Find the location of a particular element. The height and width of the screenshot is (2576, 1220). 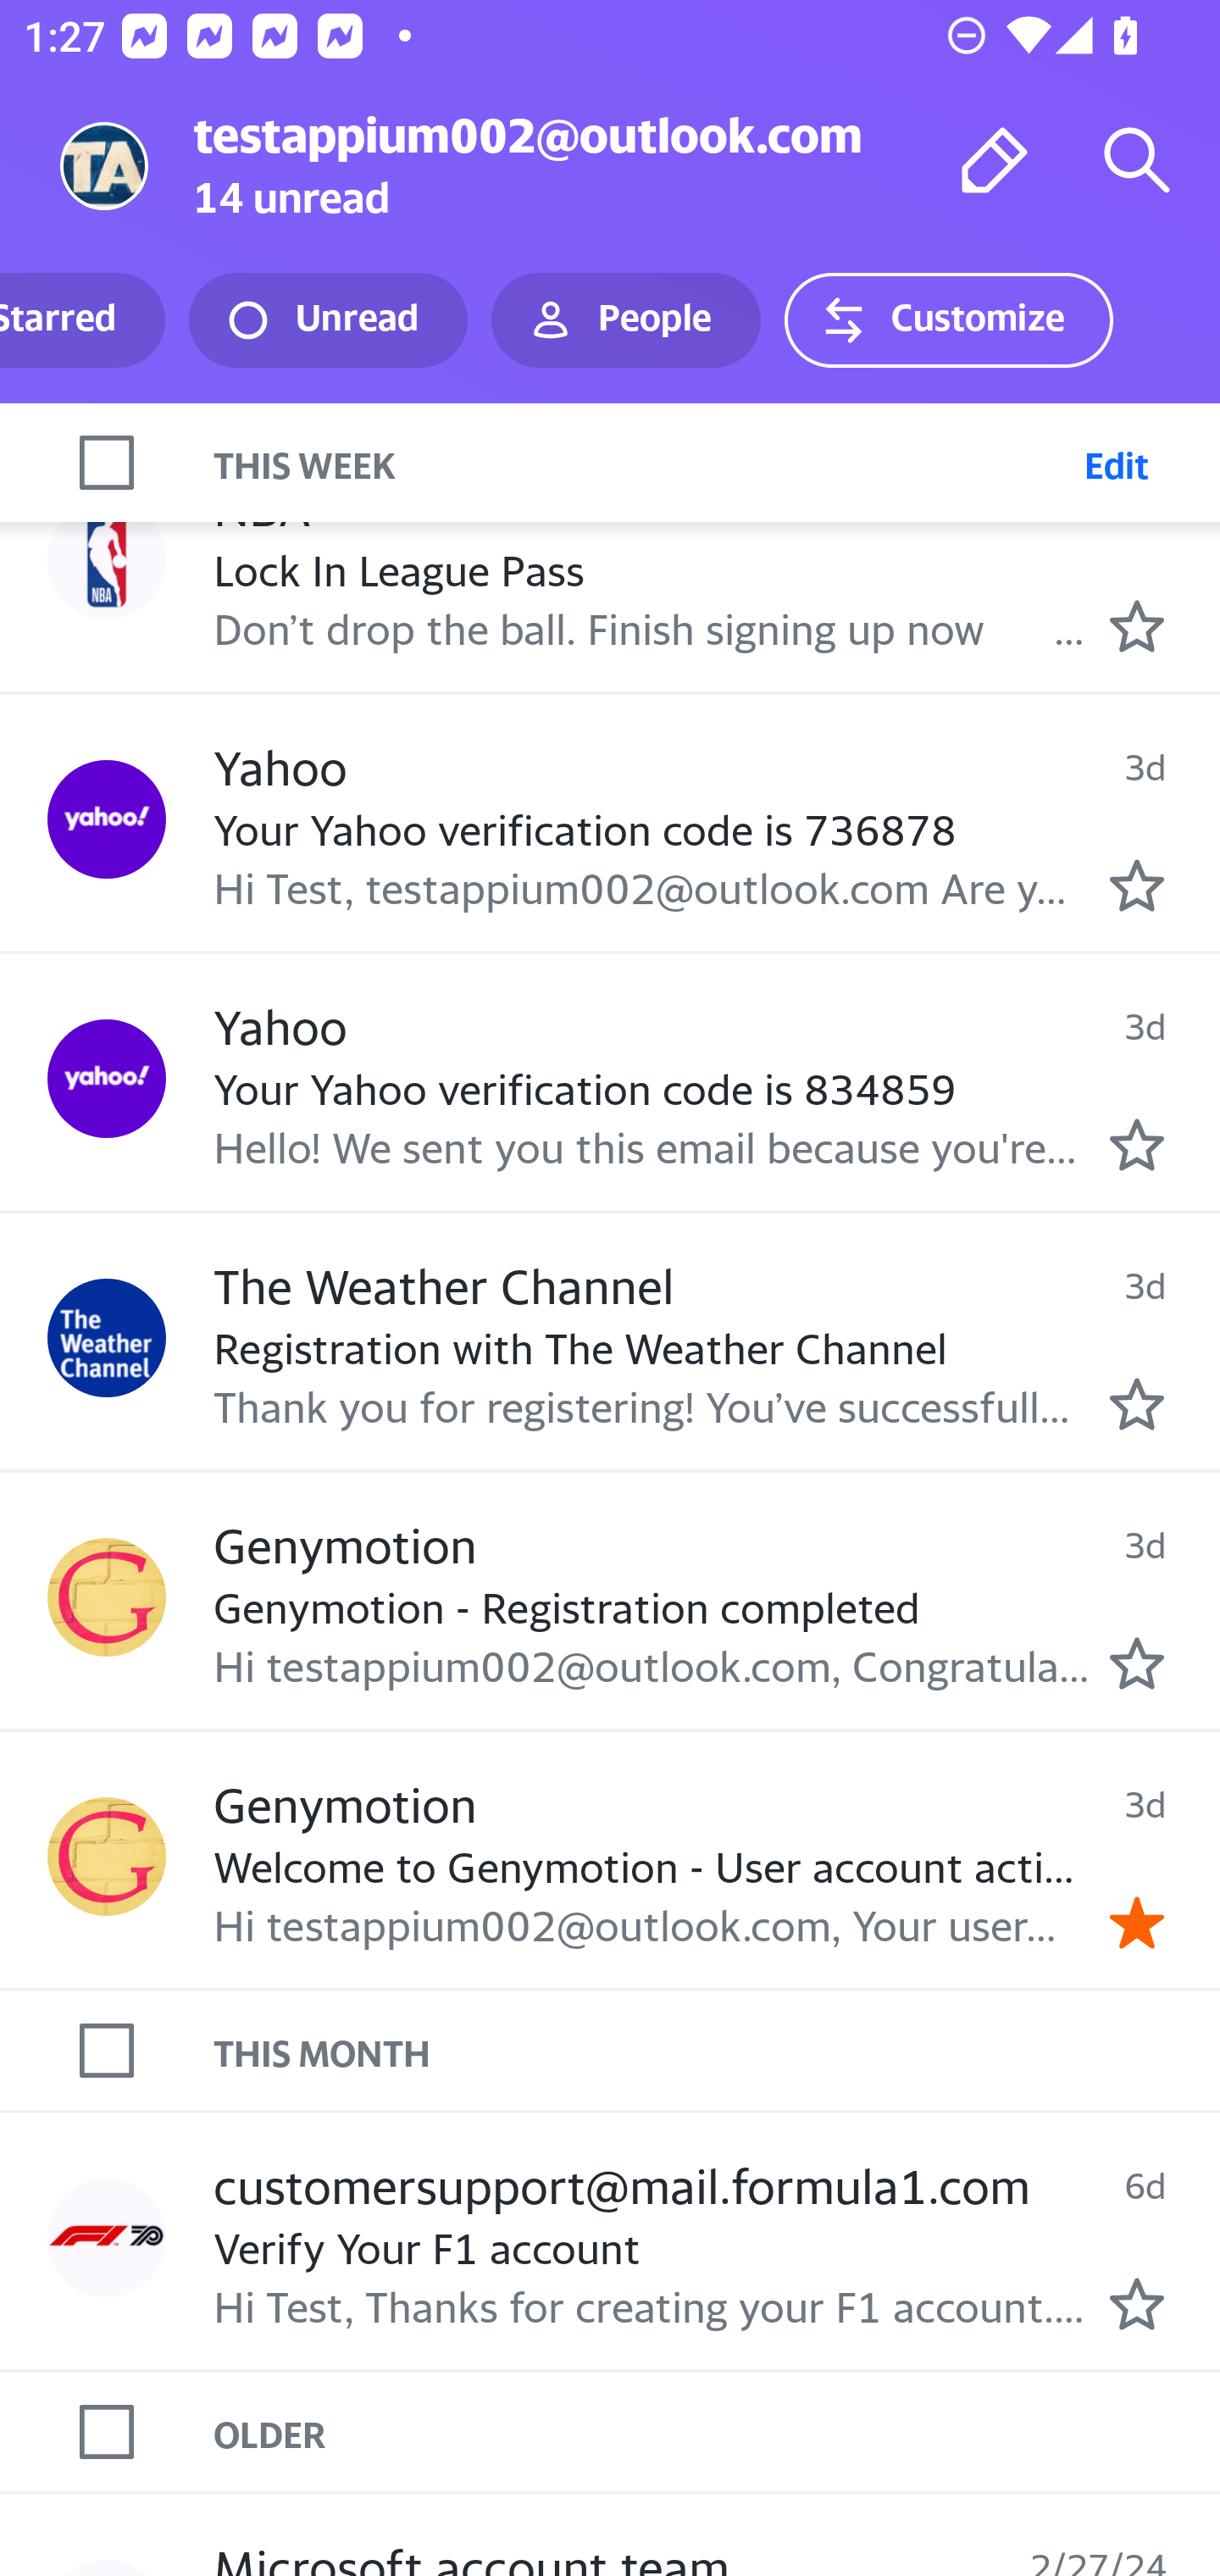

Profile
customersupport@mail.formula1.com is located at coordinates (107, 2238).